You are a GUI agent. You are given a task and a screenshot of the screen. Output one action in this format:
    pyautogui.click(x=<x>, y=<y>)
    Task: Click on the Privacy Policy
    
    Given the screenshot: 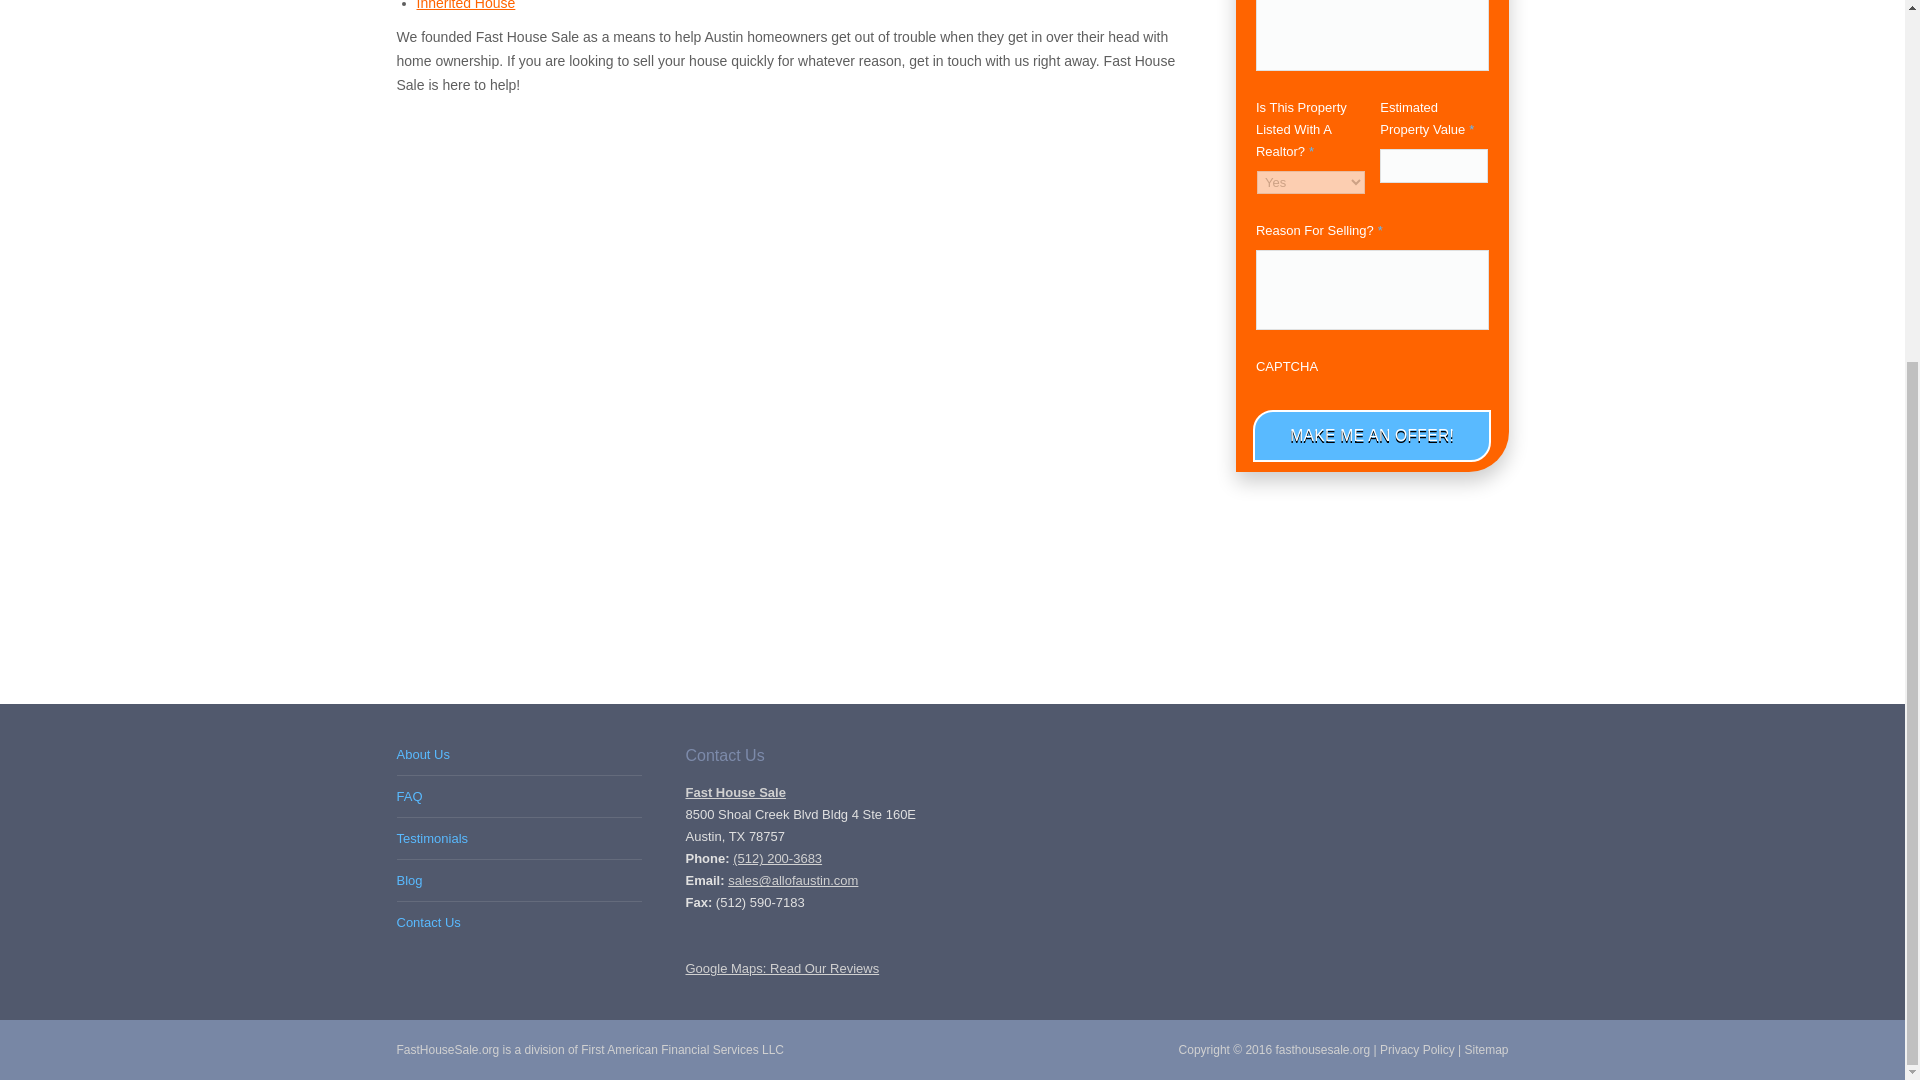 What is the action you would take?
    pyautogui.click(x=1418, y=1050)
    